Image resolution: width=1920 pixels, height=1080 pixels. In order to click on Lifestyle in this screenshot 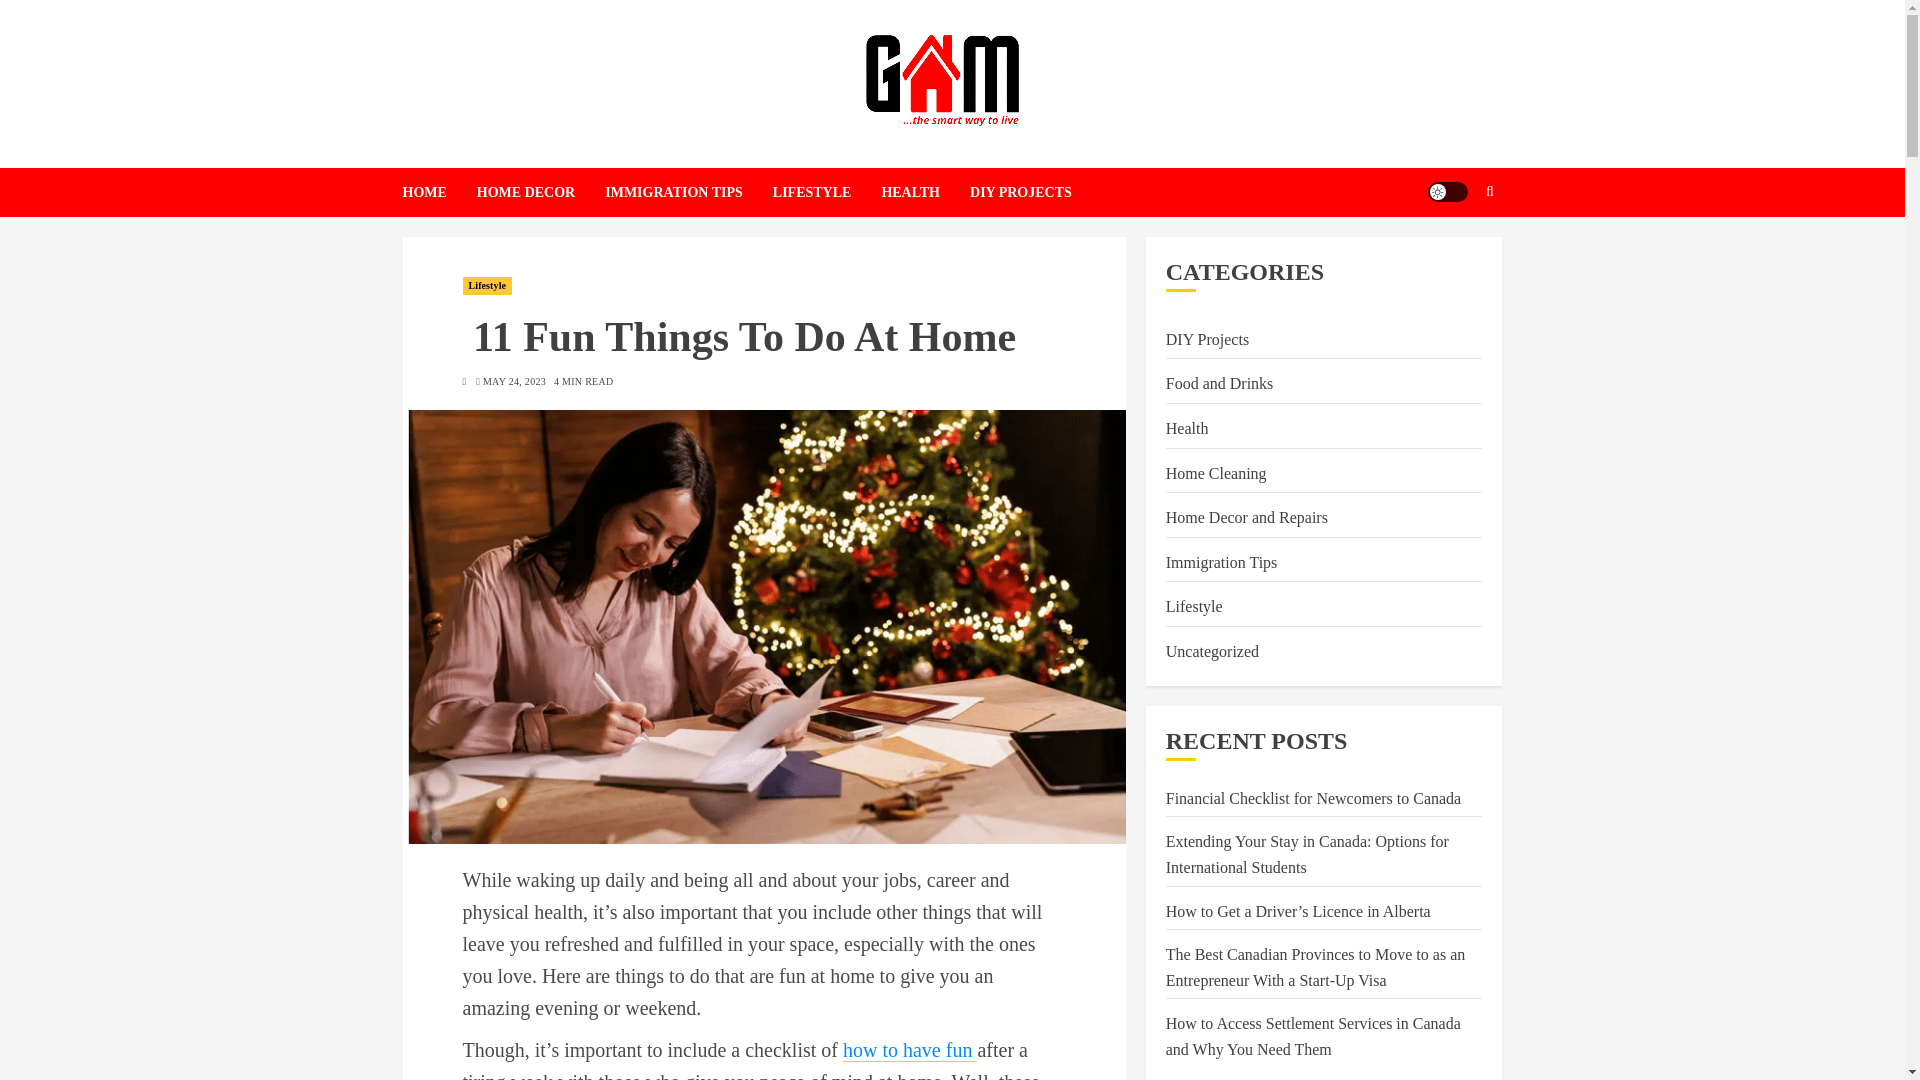, I will do `click(1194, 608)`.